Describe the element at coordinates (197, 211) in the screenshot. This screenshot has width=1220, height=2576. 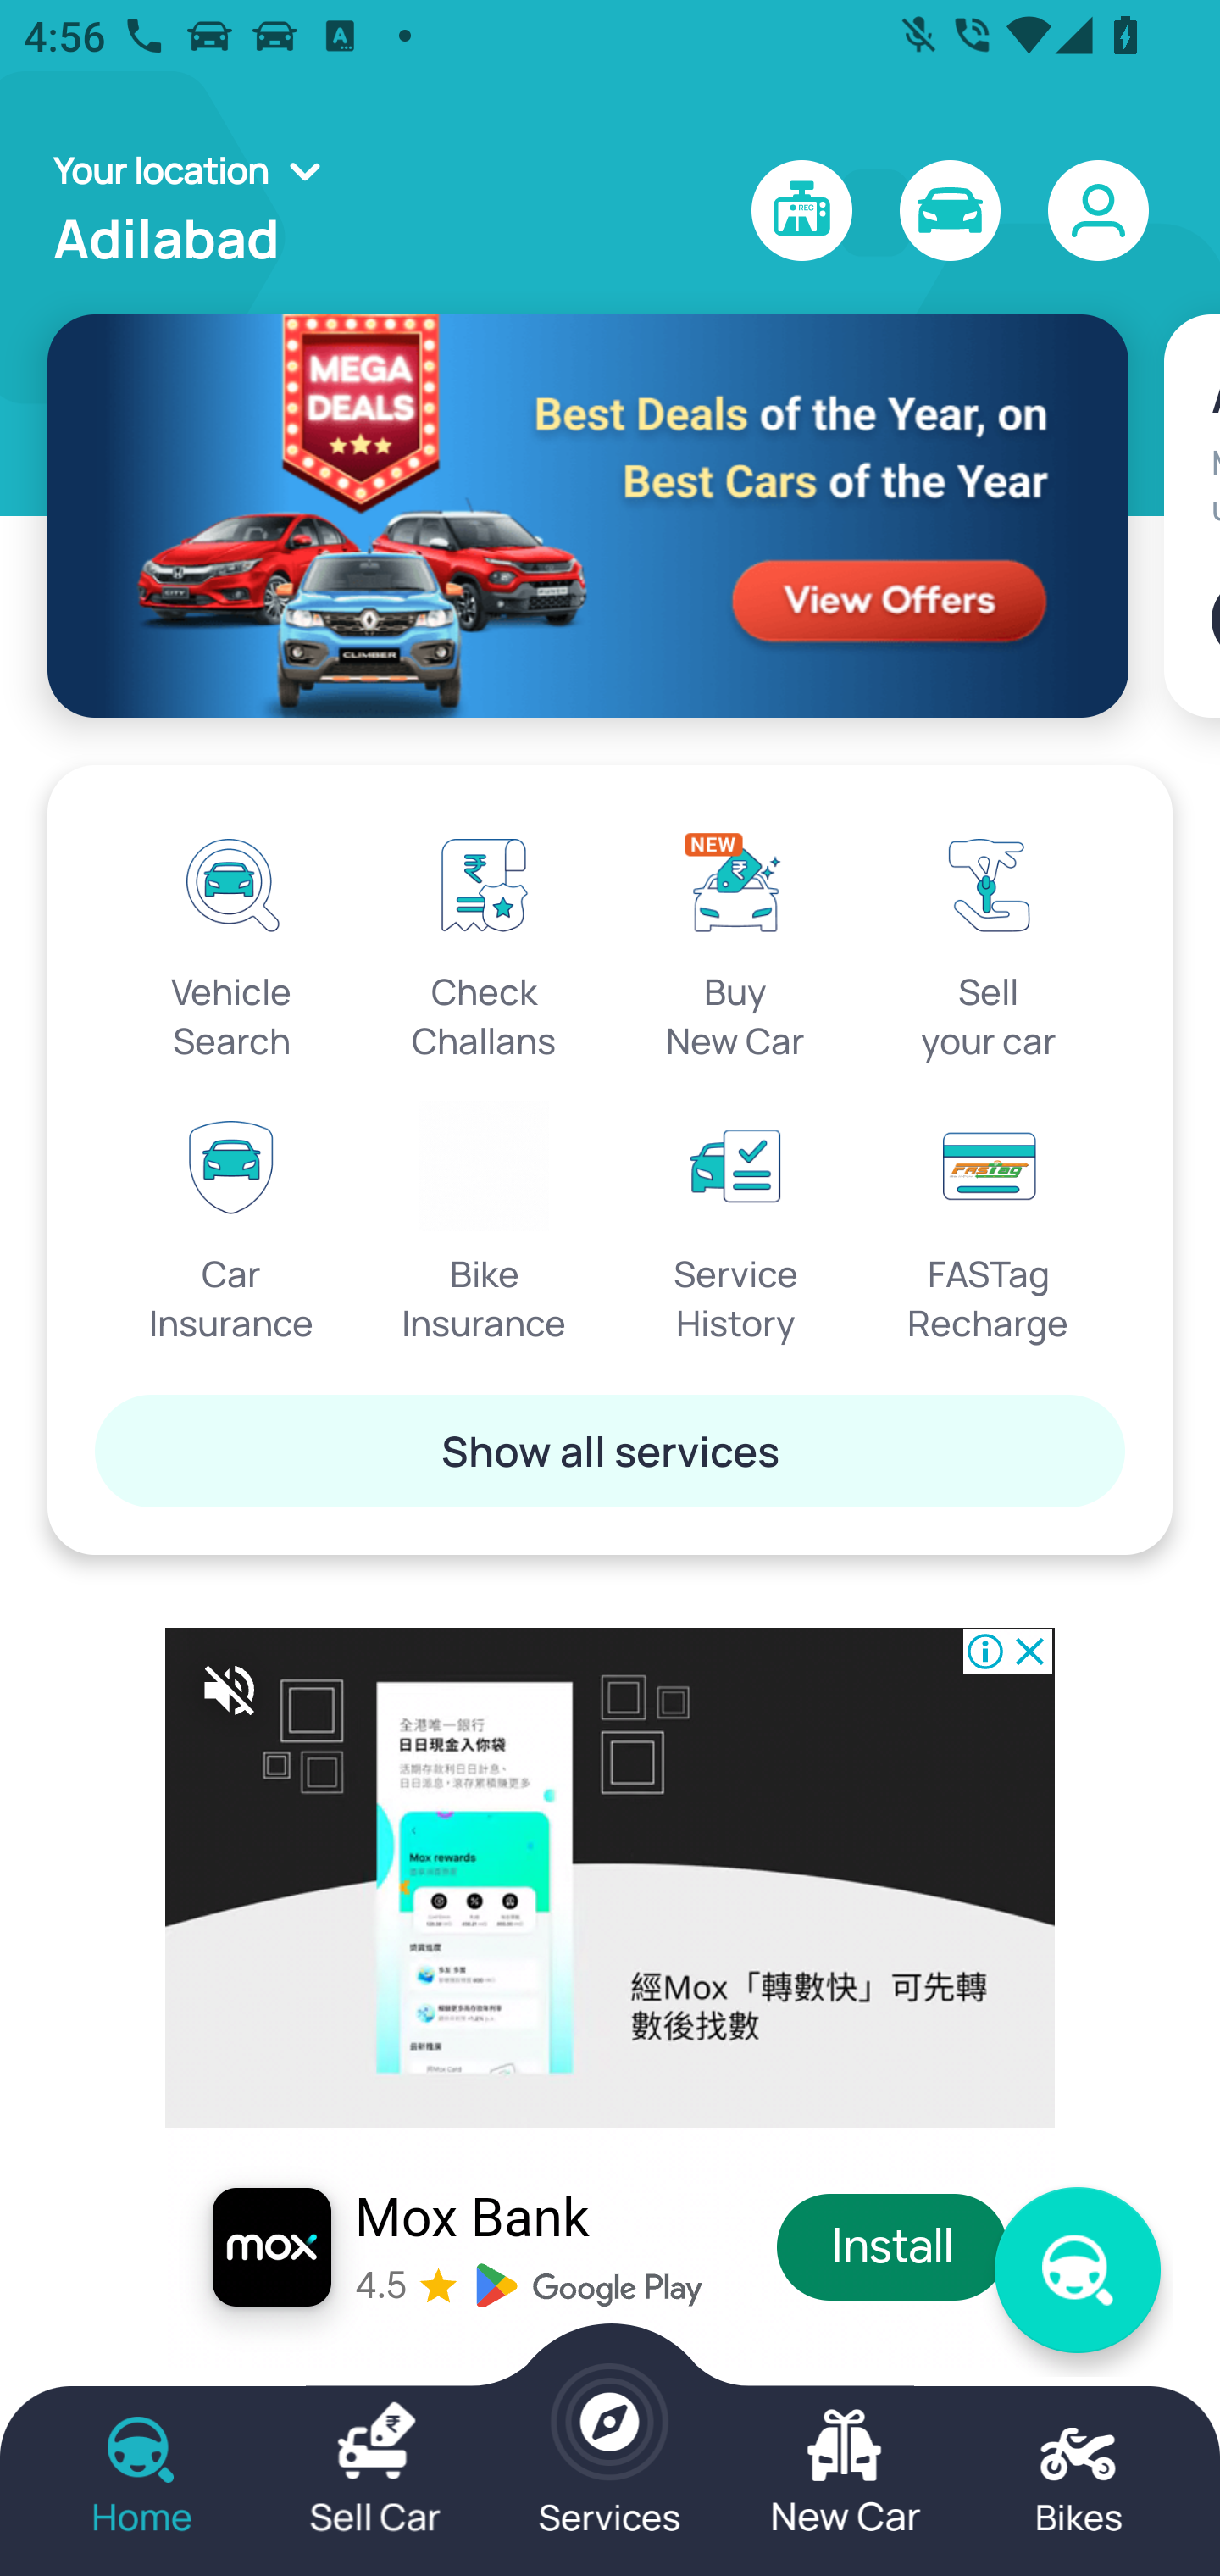
I see `Your location Adilabad` at that location.